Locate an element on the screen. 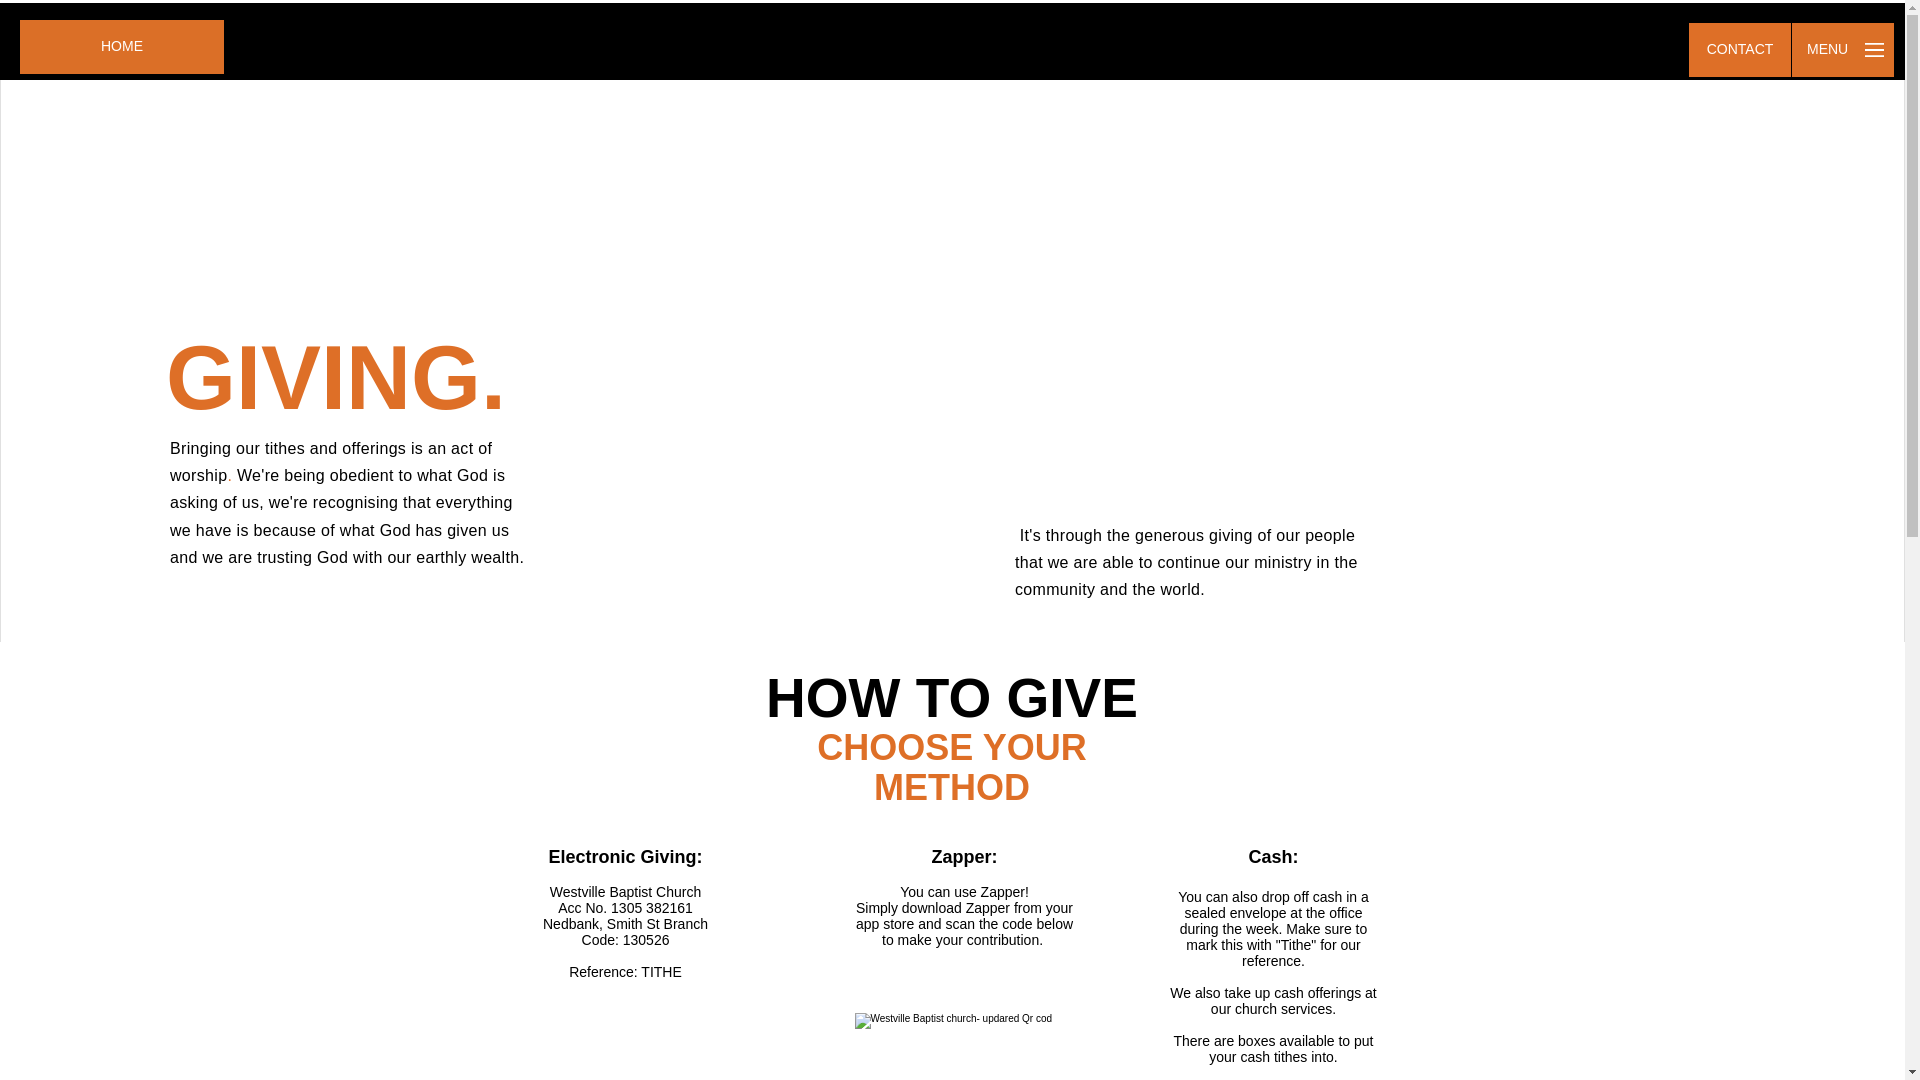 This screenshot has height=1080, width=1920. CONTACT is located at coordinates (1740, 49).